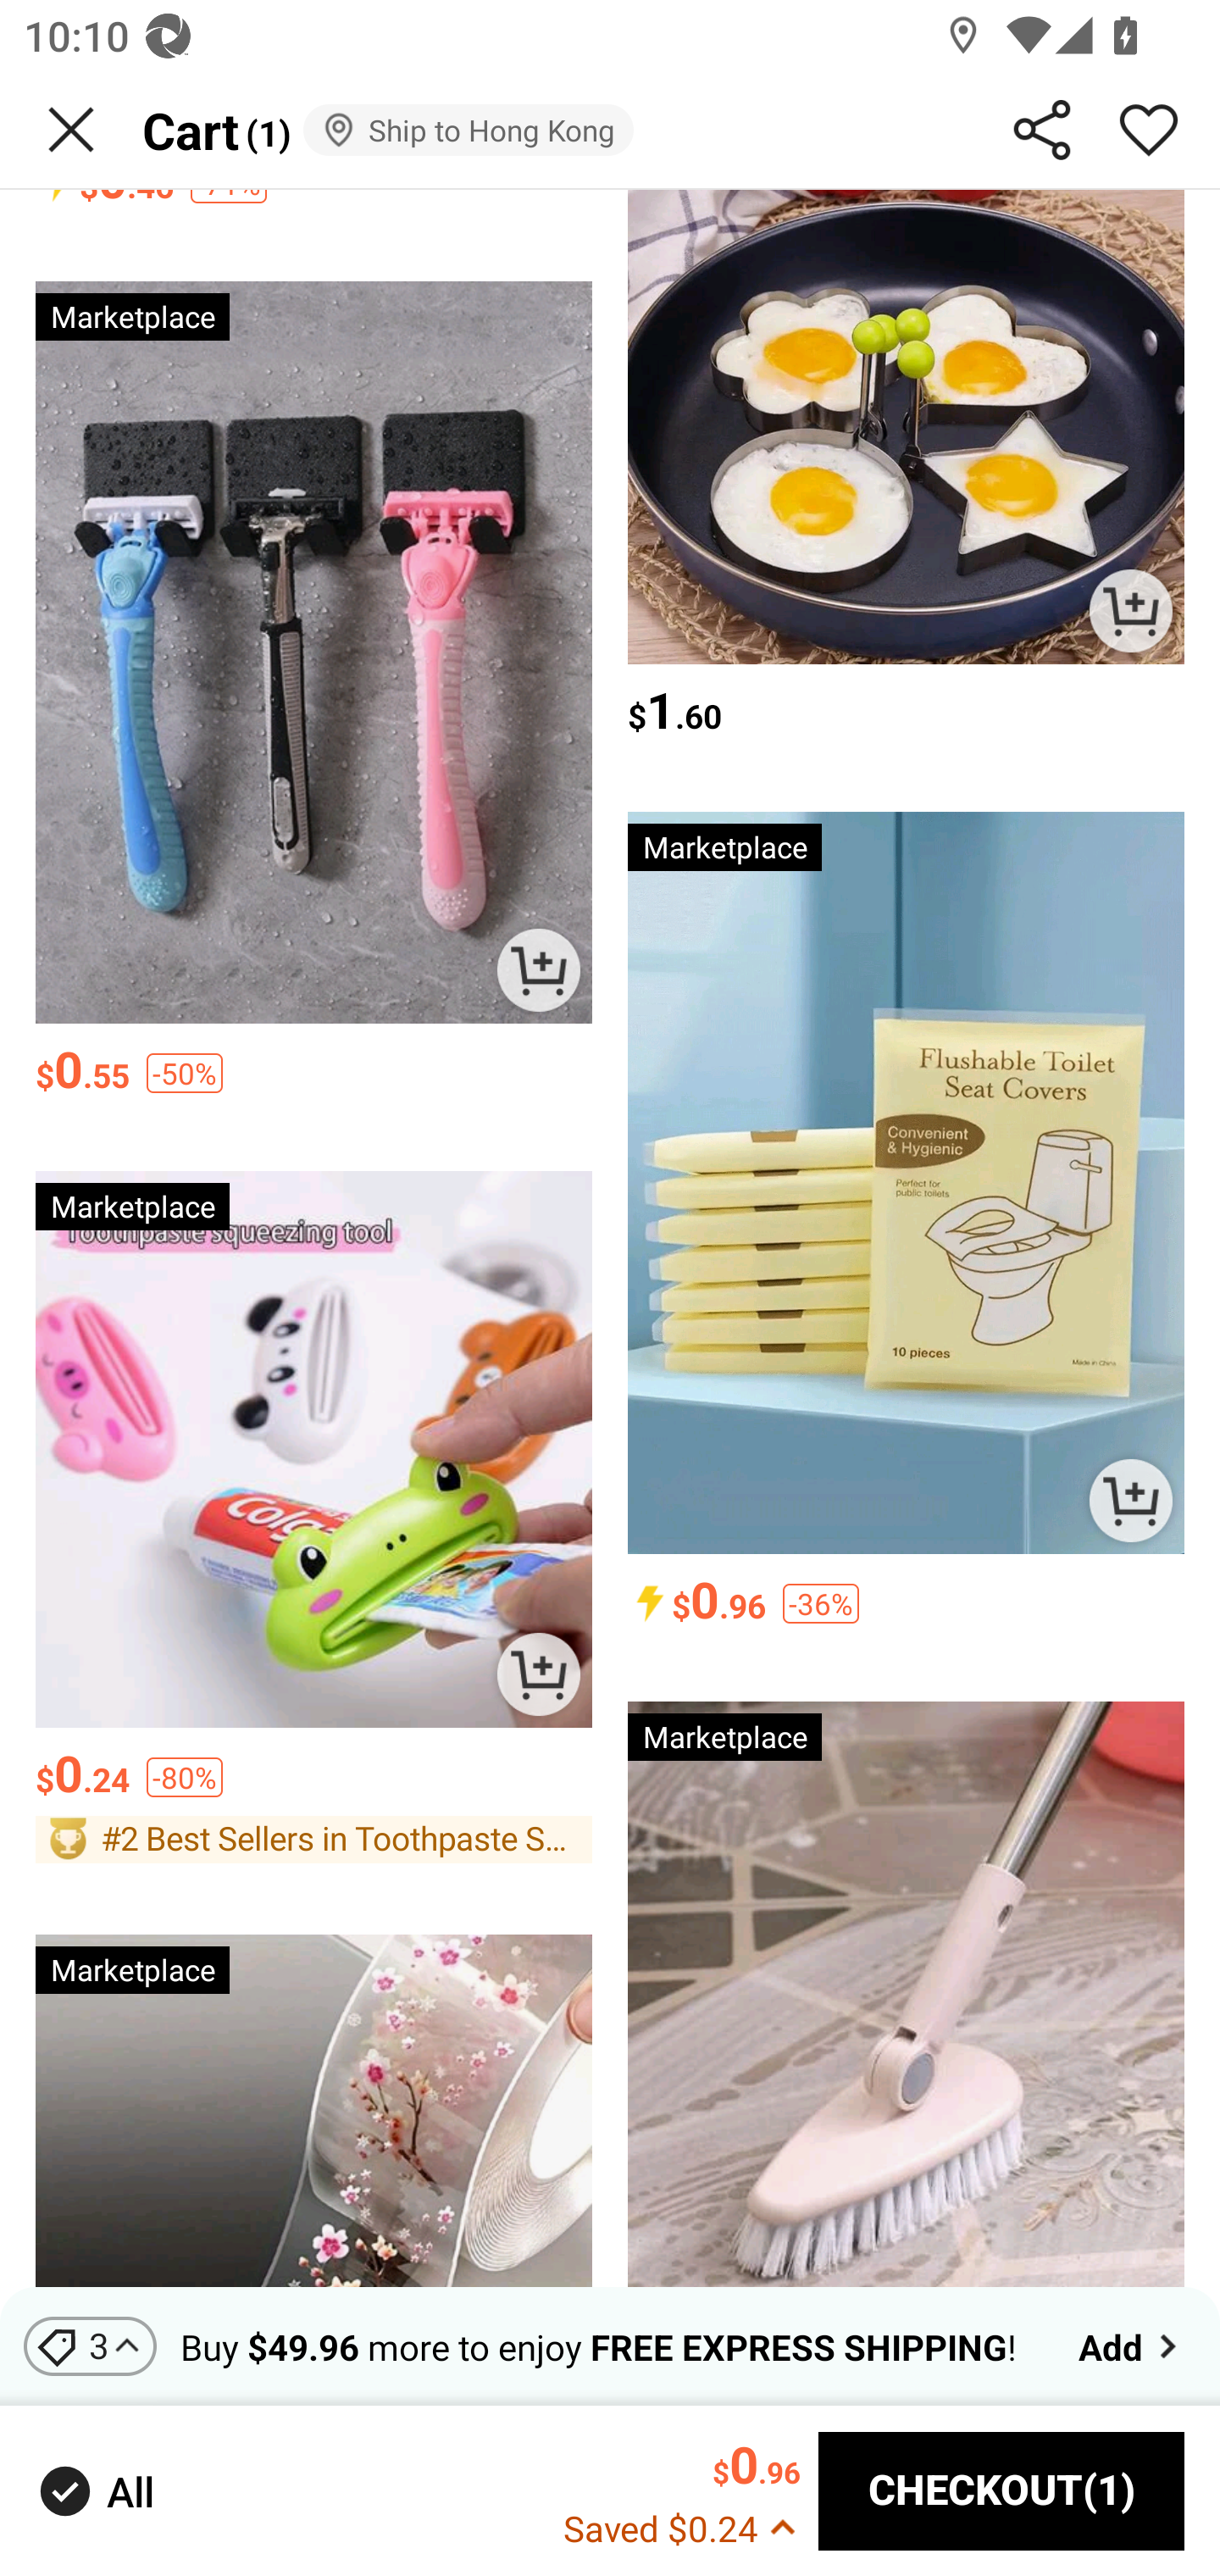  Describe the element at coordinates (94, 2492) in the screenshot. I see `All` at that location.